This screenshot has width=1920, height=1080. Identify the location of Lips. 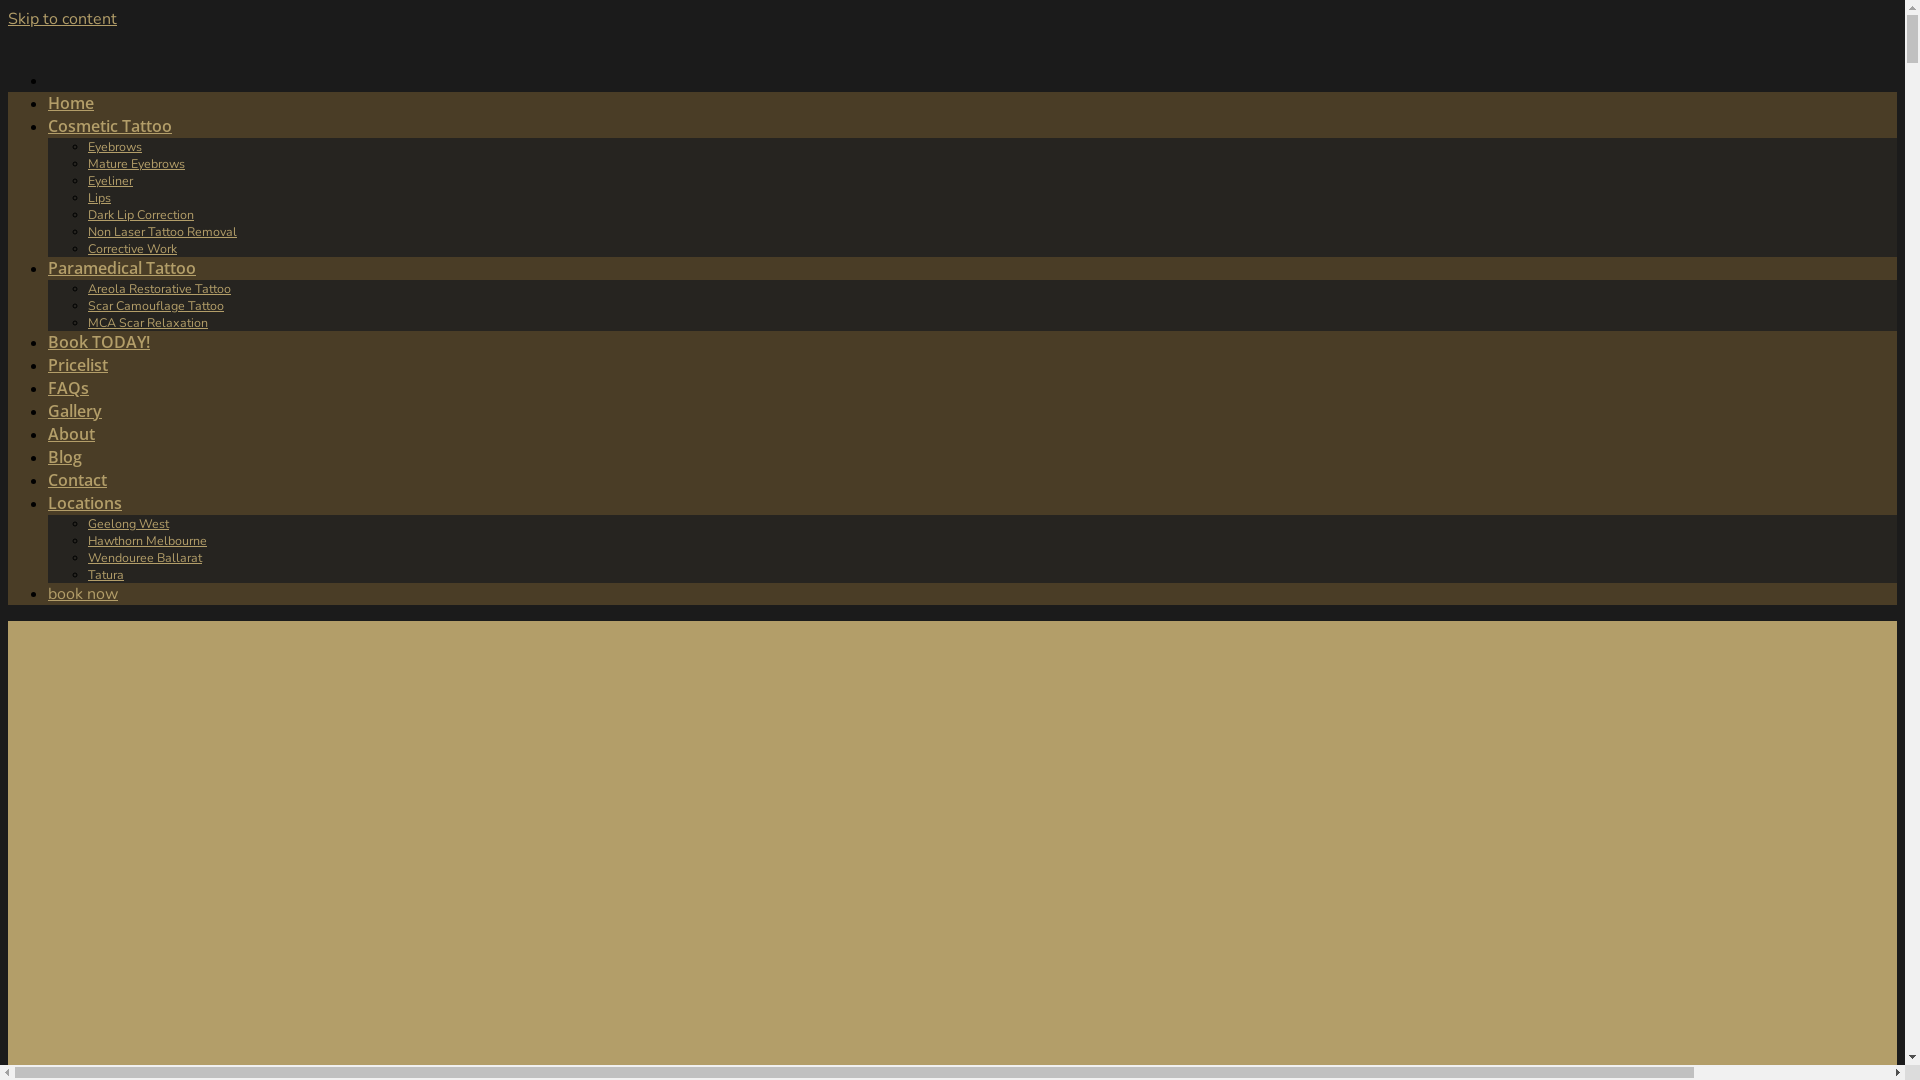
(100, 198).